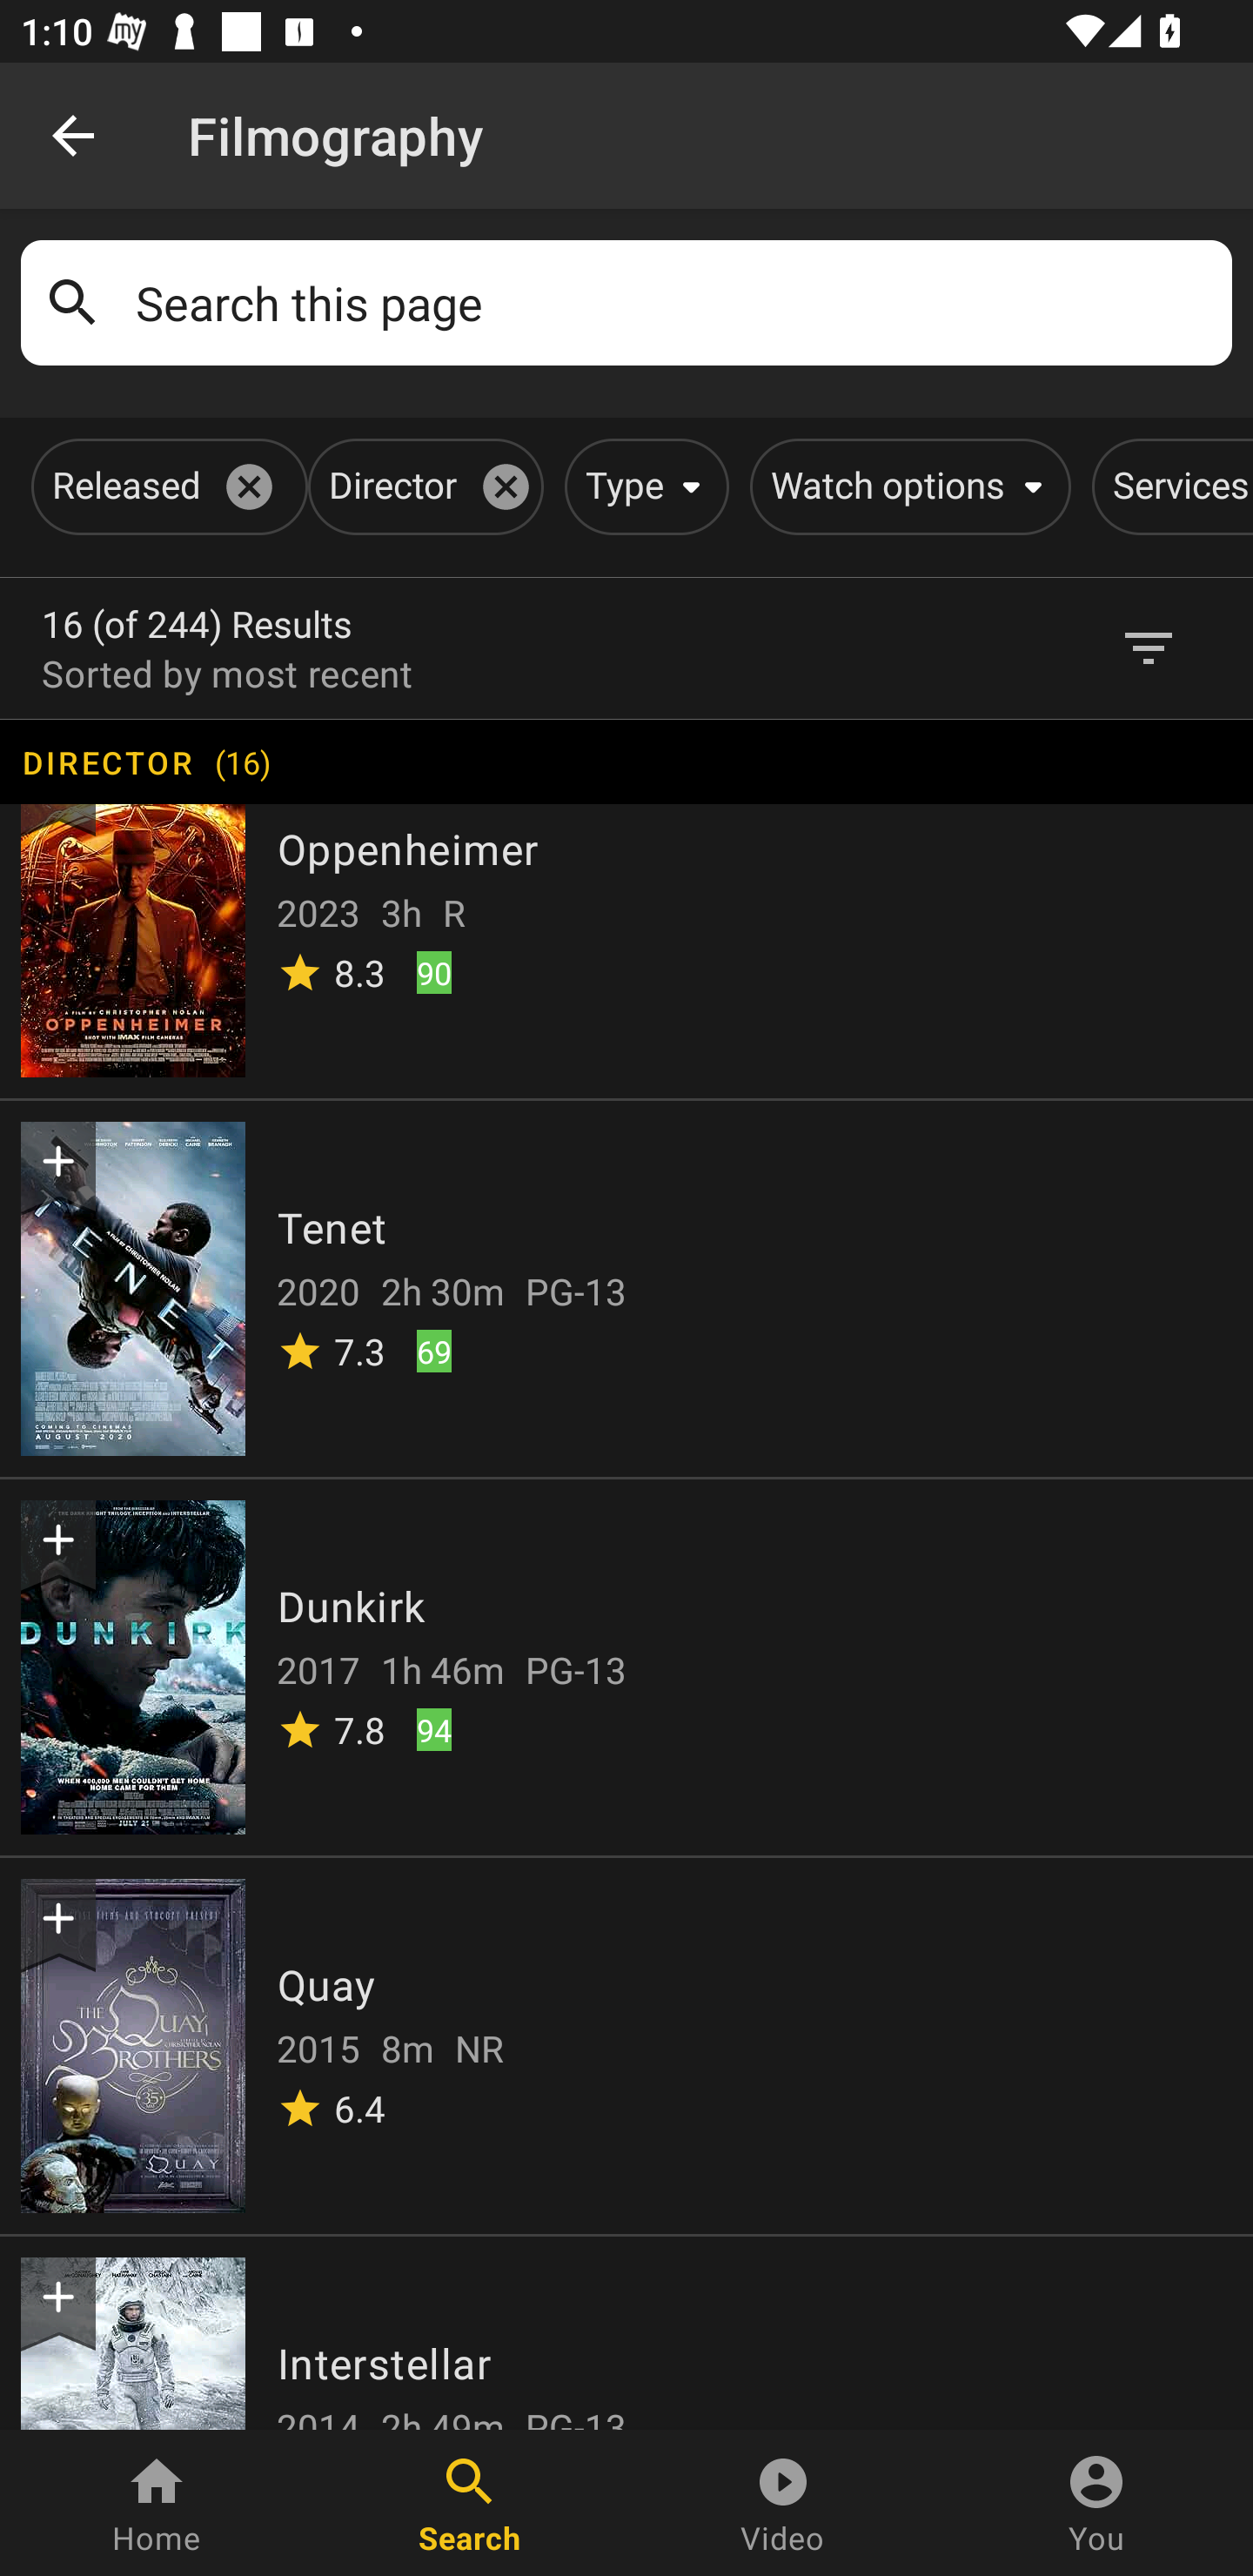 The width and height of the screenshot is (1253, 2576). I want to click on Oppenheimer 2023 3h R 8.3 90, so click(626, 907).